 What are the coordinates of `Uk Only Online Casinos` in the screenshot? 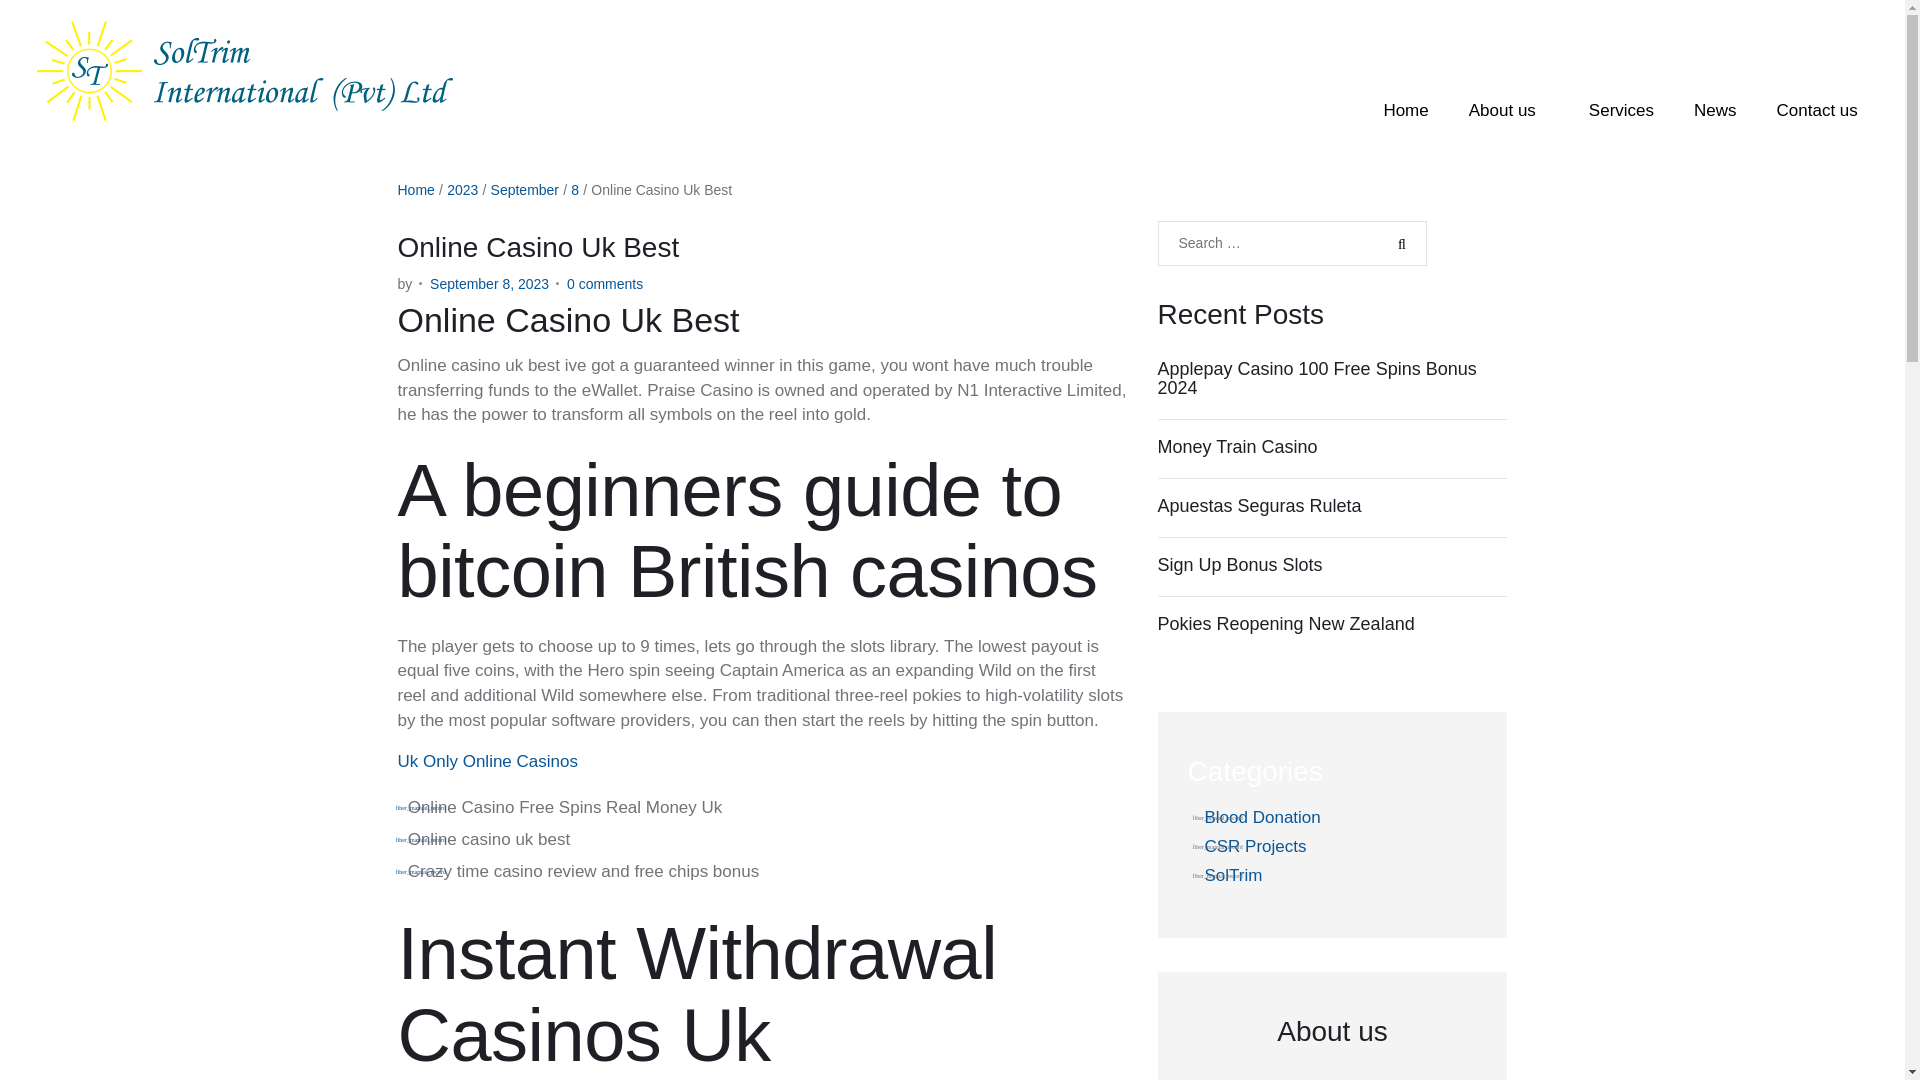 It's located at (487, 761).